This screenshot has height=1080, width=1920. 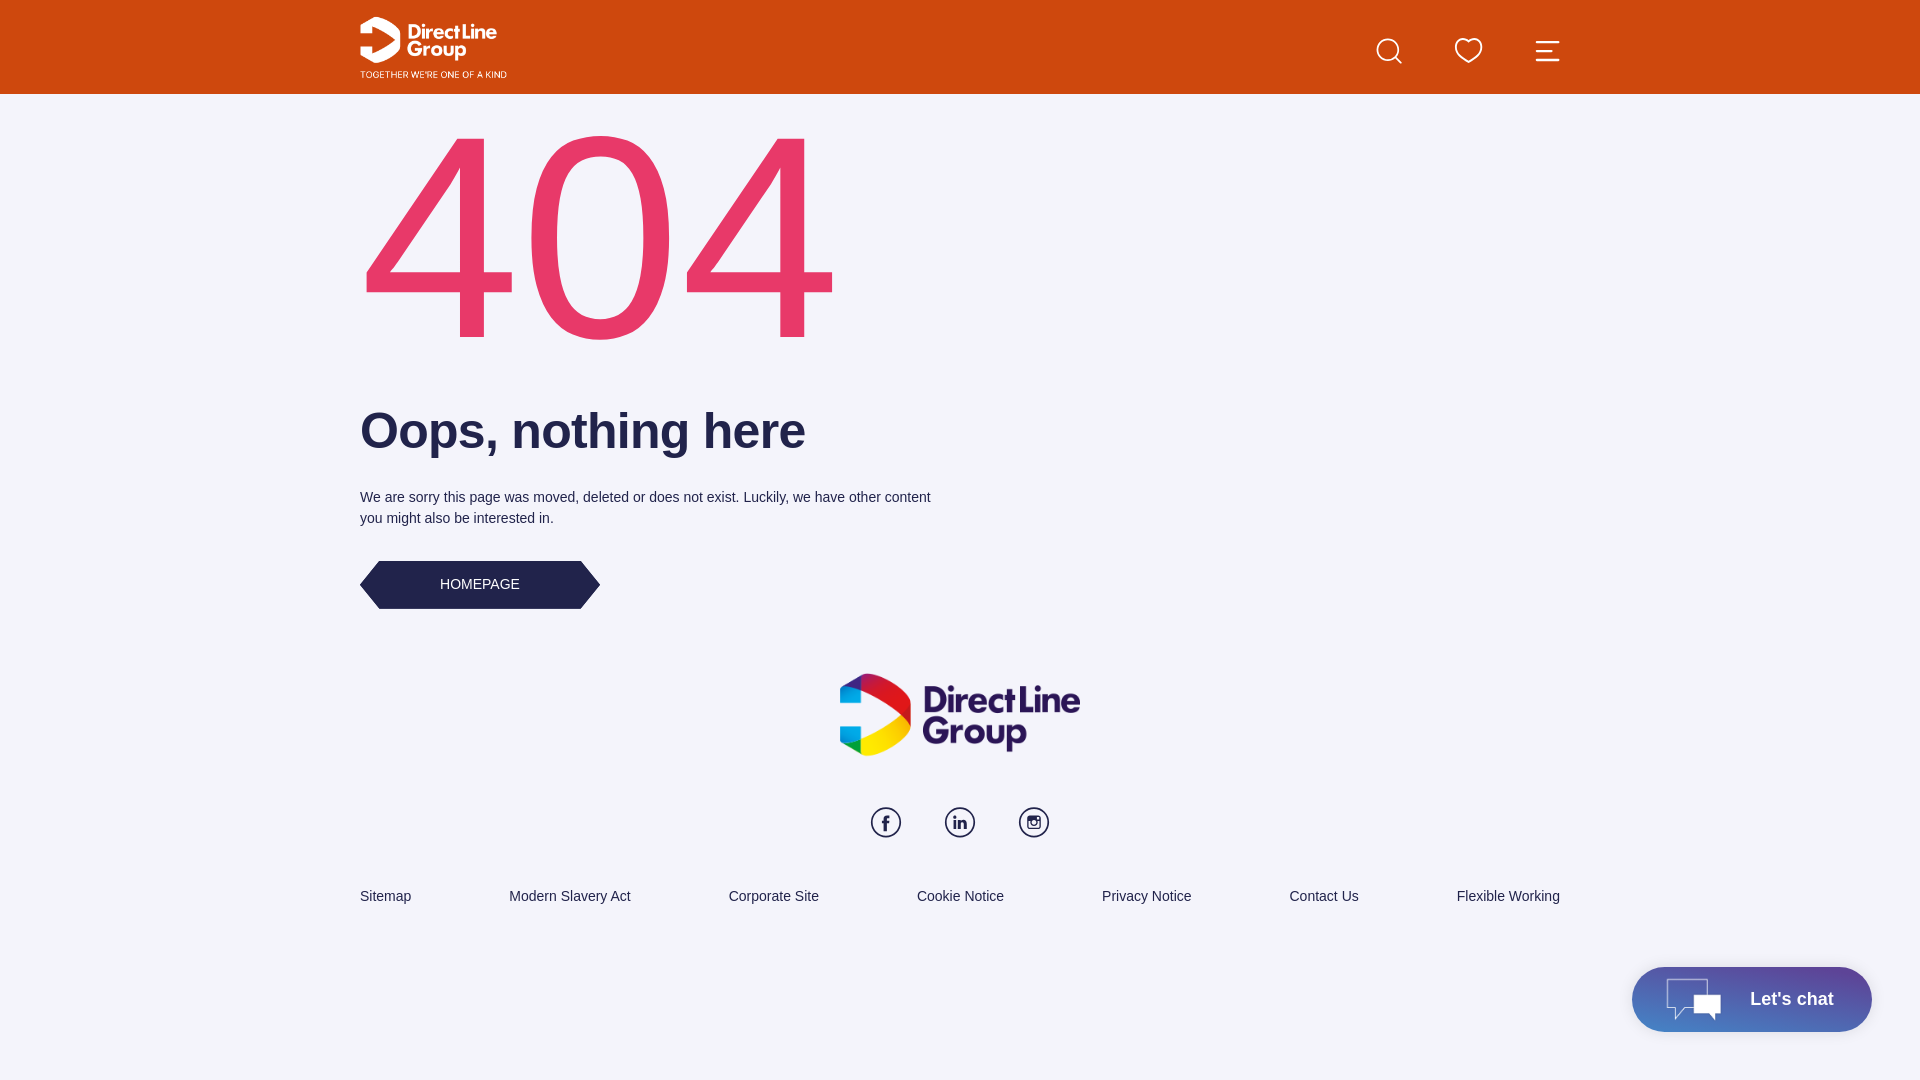 I want to click on Privacy Notice, so click(x=1146, y=896).